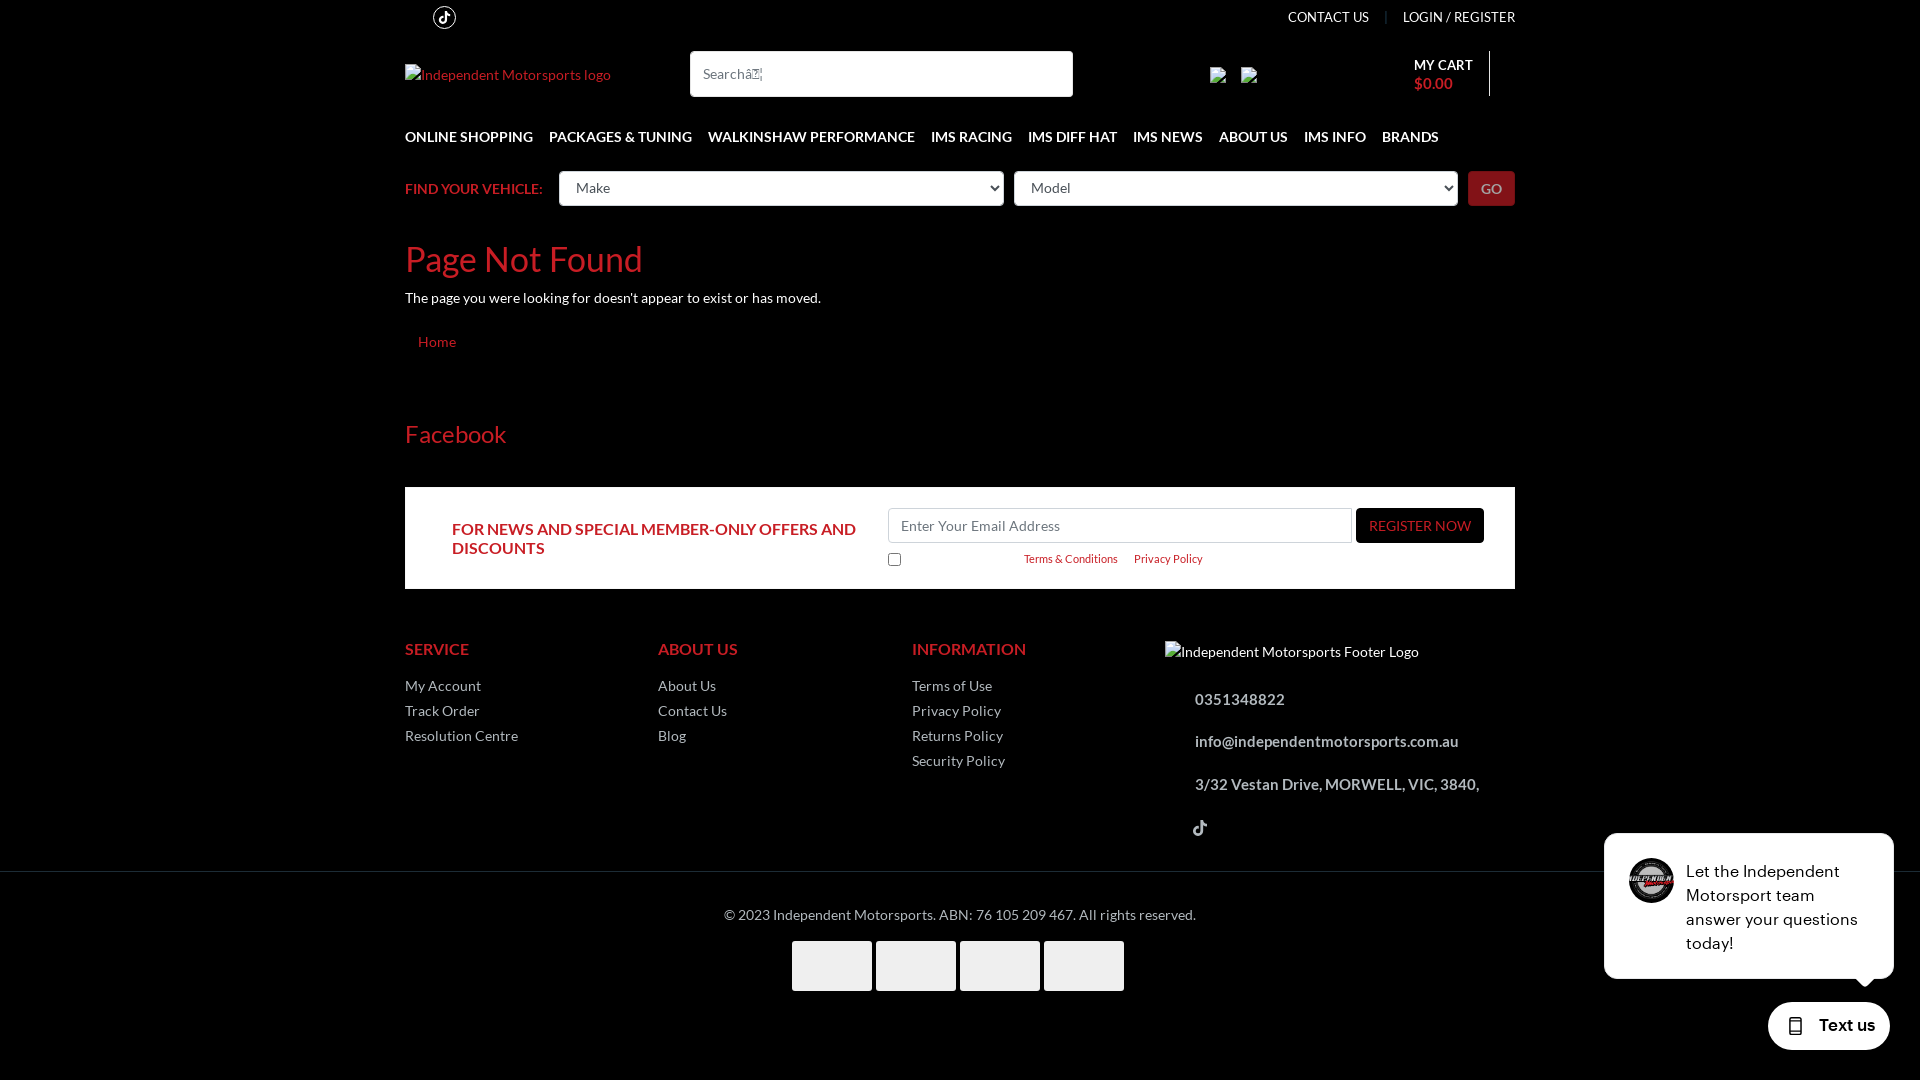 This screenshot has height=1080, width=1920. Describe the element at coordinates (1335, 137) in the screenshot. I see `IMS INFO` at that location.